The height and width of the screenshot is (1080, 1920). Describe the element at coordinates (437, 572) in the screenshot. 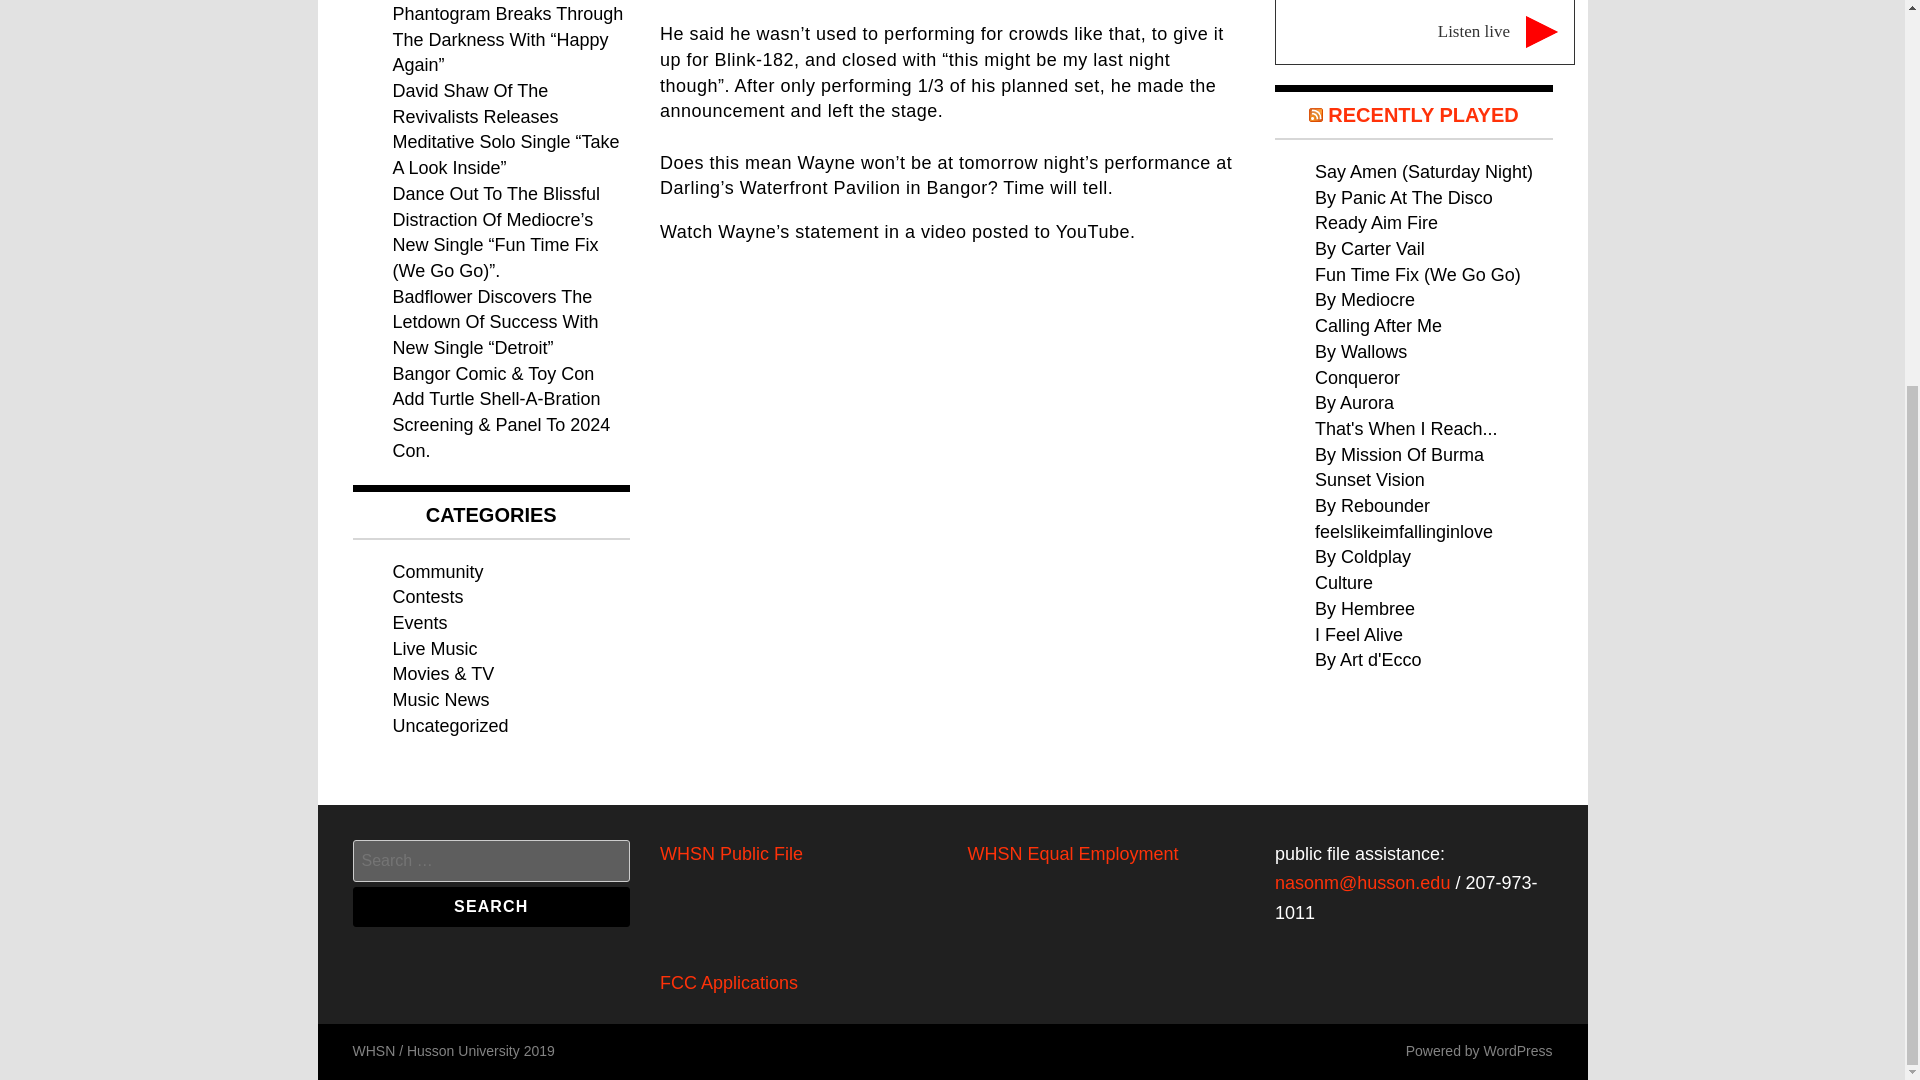

I see `Community` at that location.